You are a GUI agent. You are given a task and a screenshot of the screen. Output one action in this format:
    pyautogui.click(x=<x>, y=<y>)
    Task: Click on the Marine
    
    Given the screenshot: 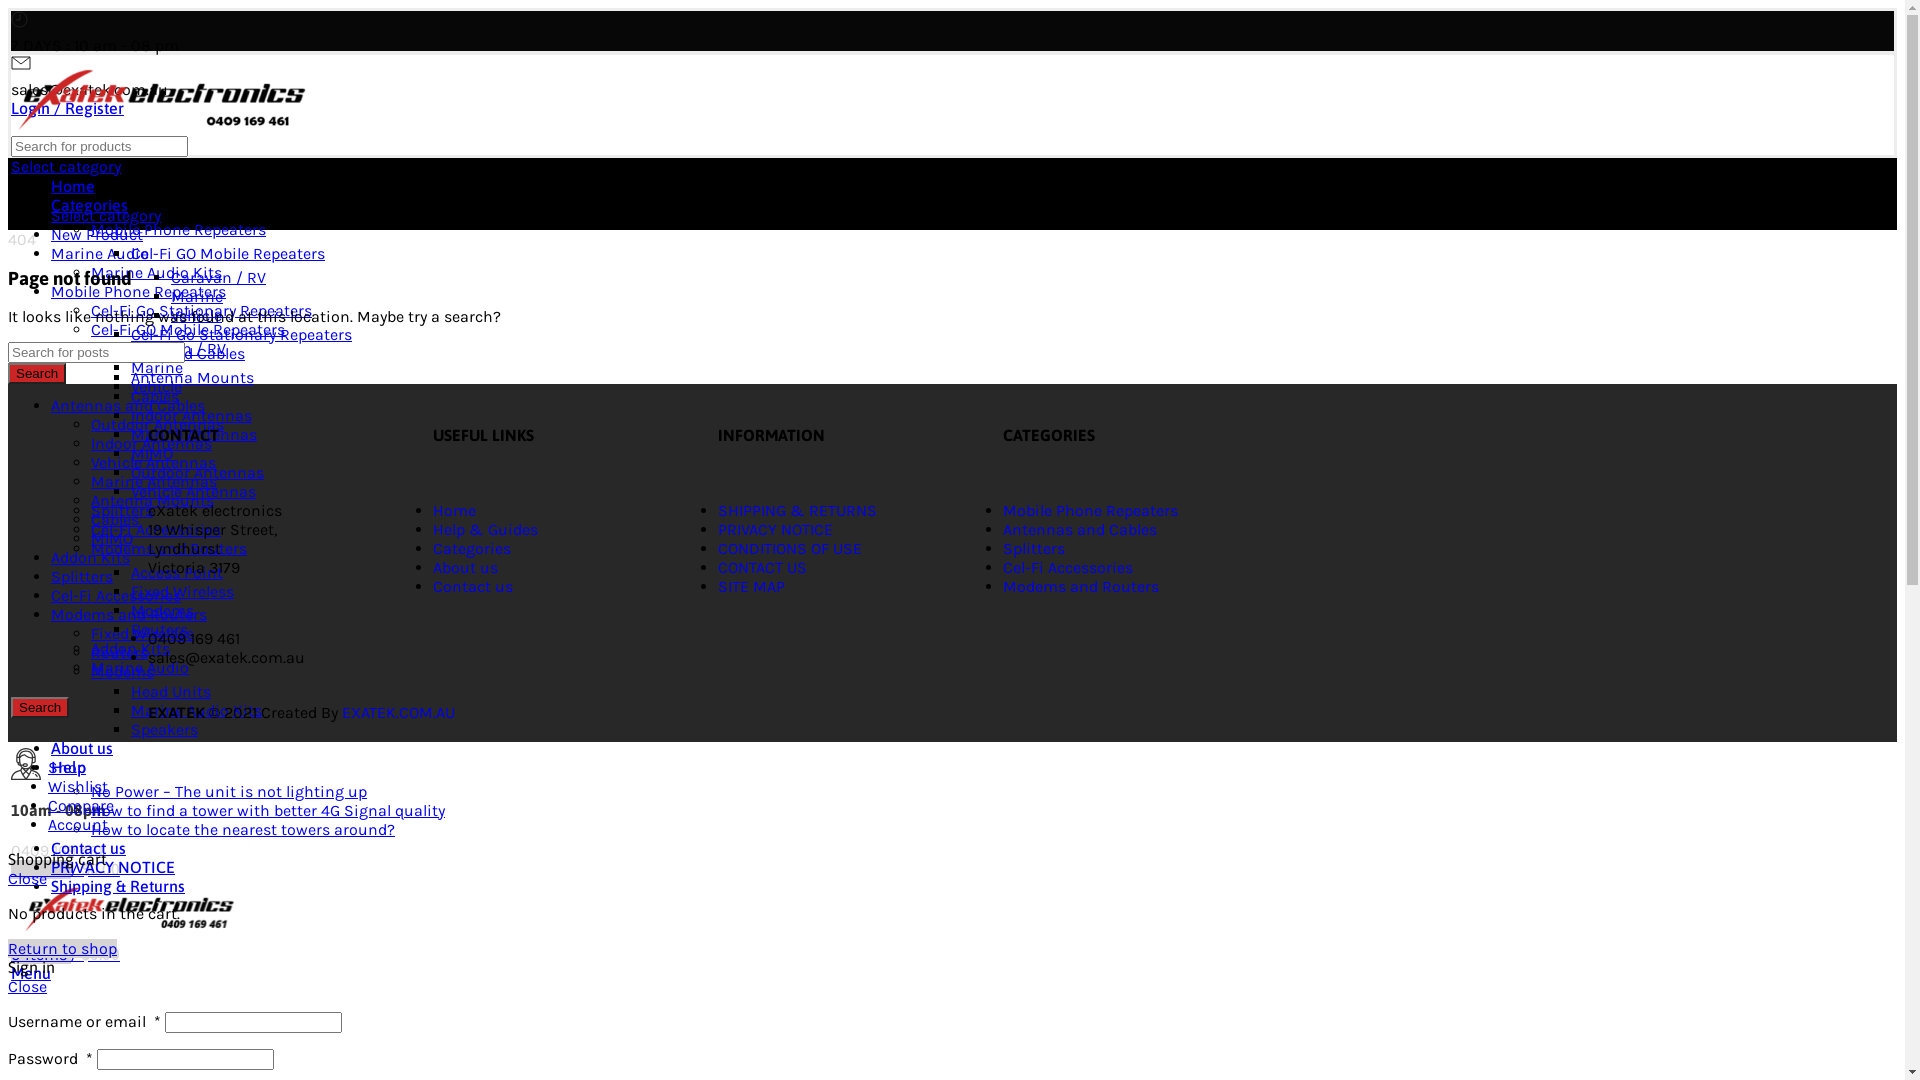 What is the action you would take?
    pyautogui.click(x=157, y=368)
    